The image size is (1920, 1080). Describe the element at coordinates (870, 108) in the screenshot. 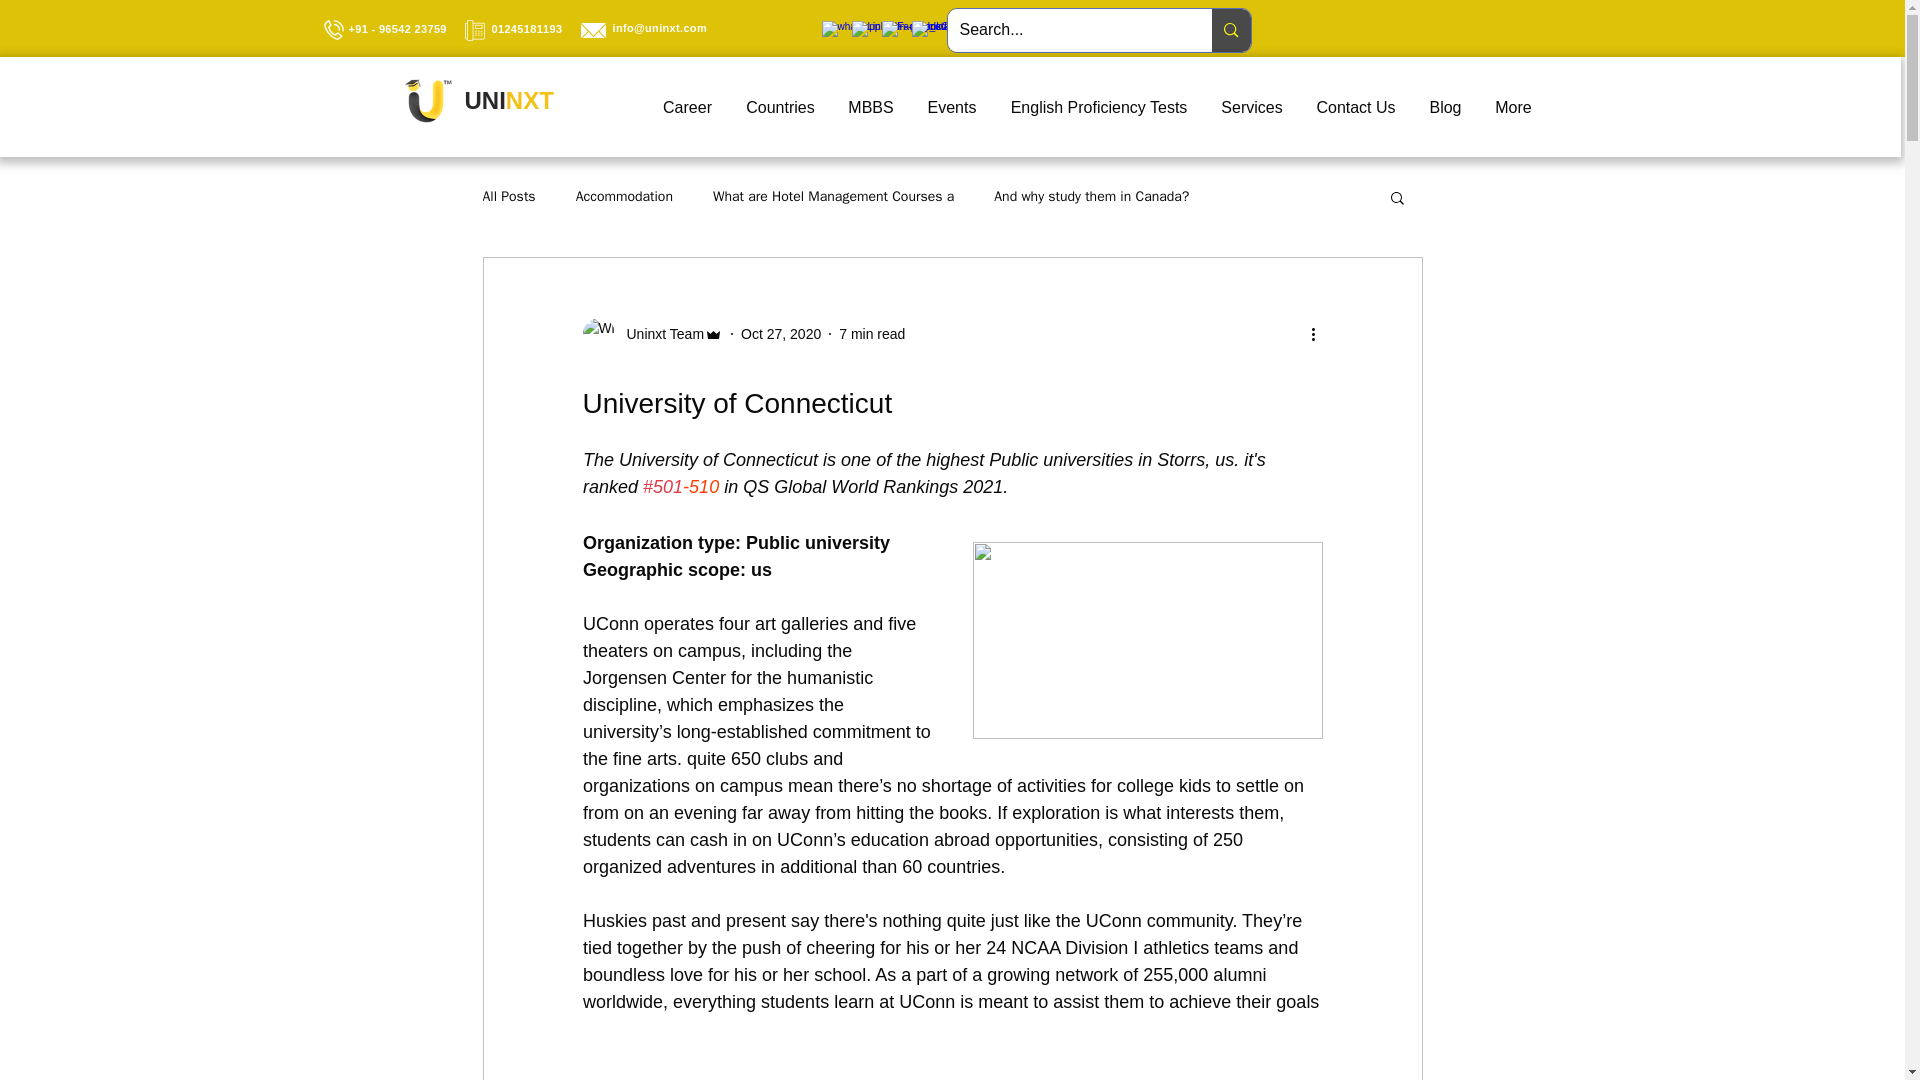

I see `MBBS` at that location.